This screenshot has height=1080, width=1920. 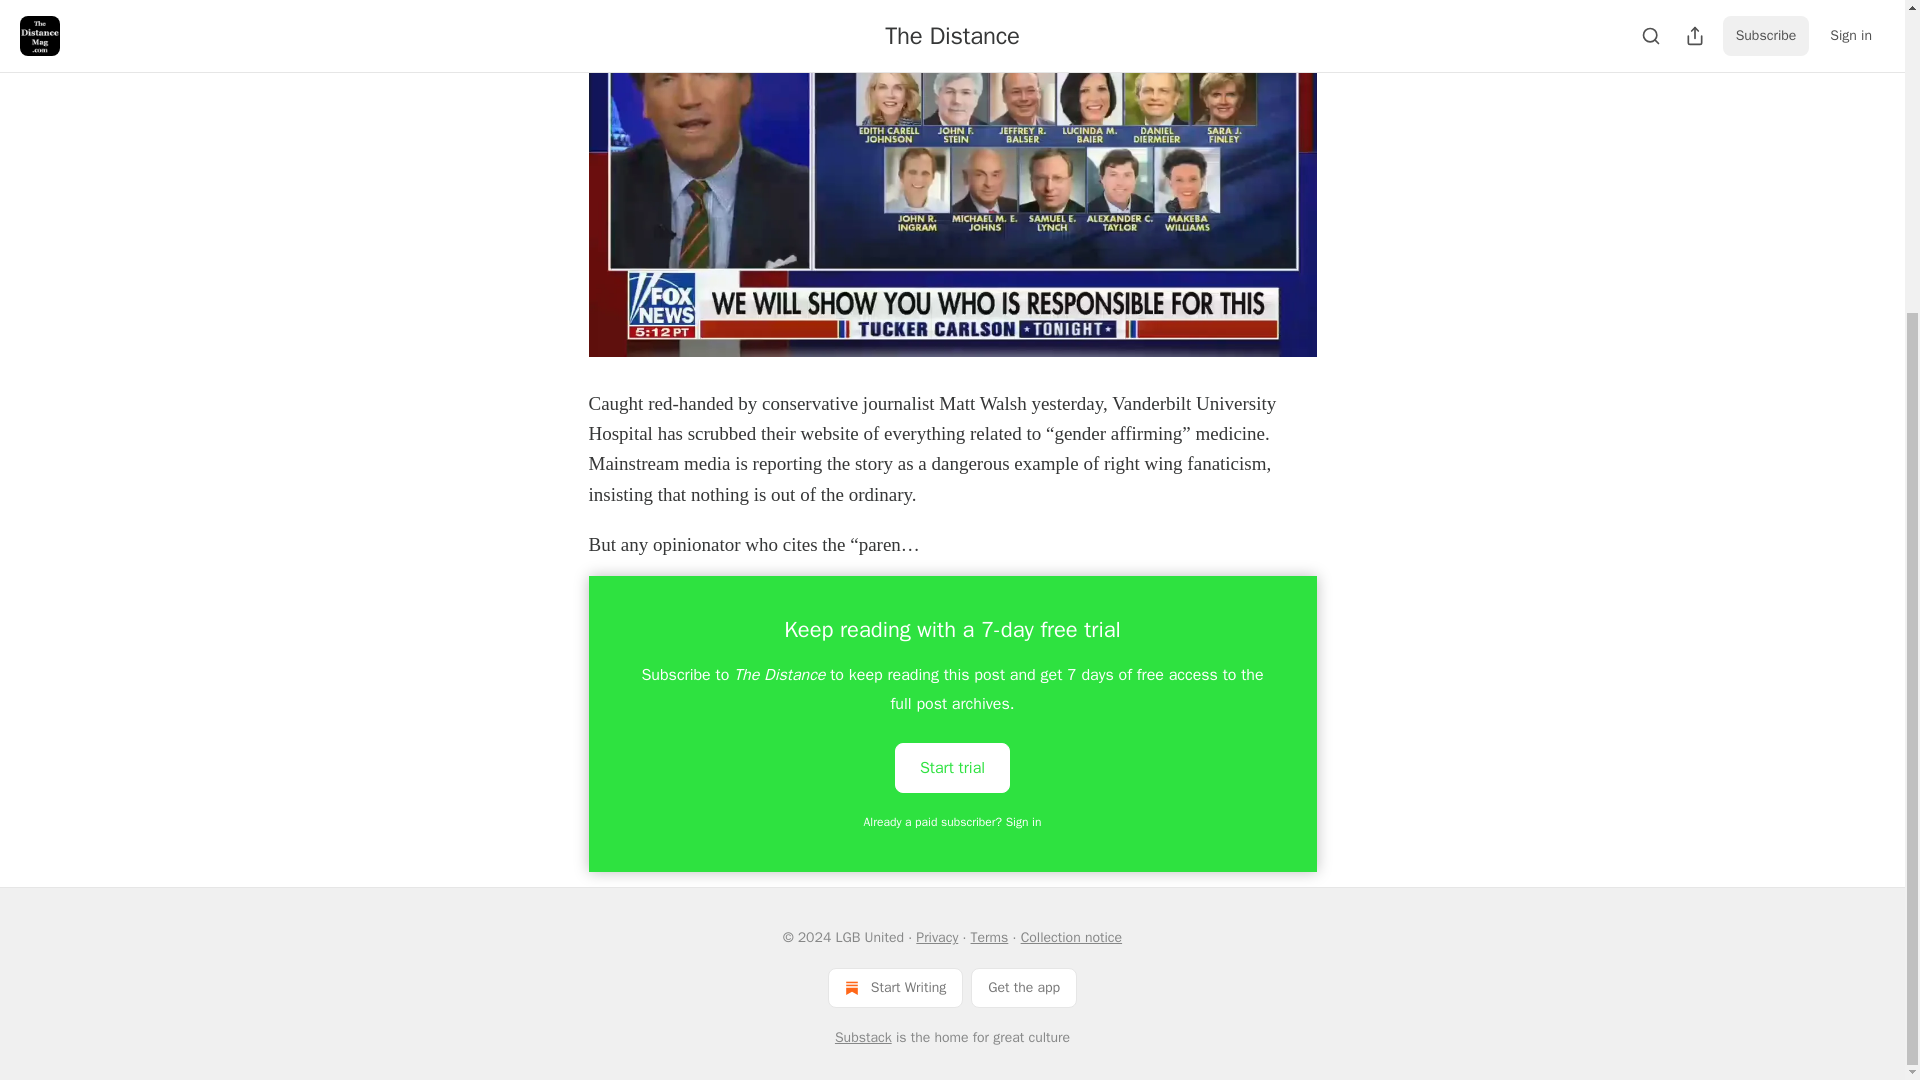 I want to click on Terms, so click(x=990, y=937).